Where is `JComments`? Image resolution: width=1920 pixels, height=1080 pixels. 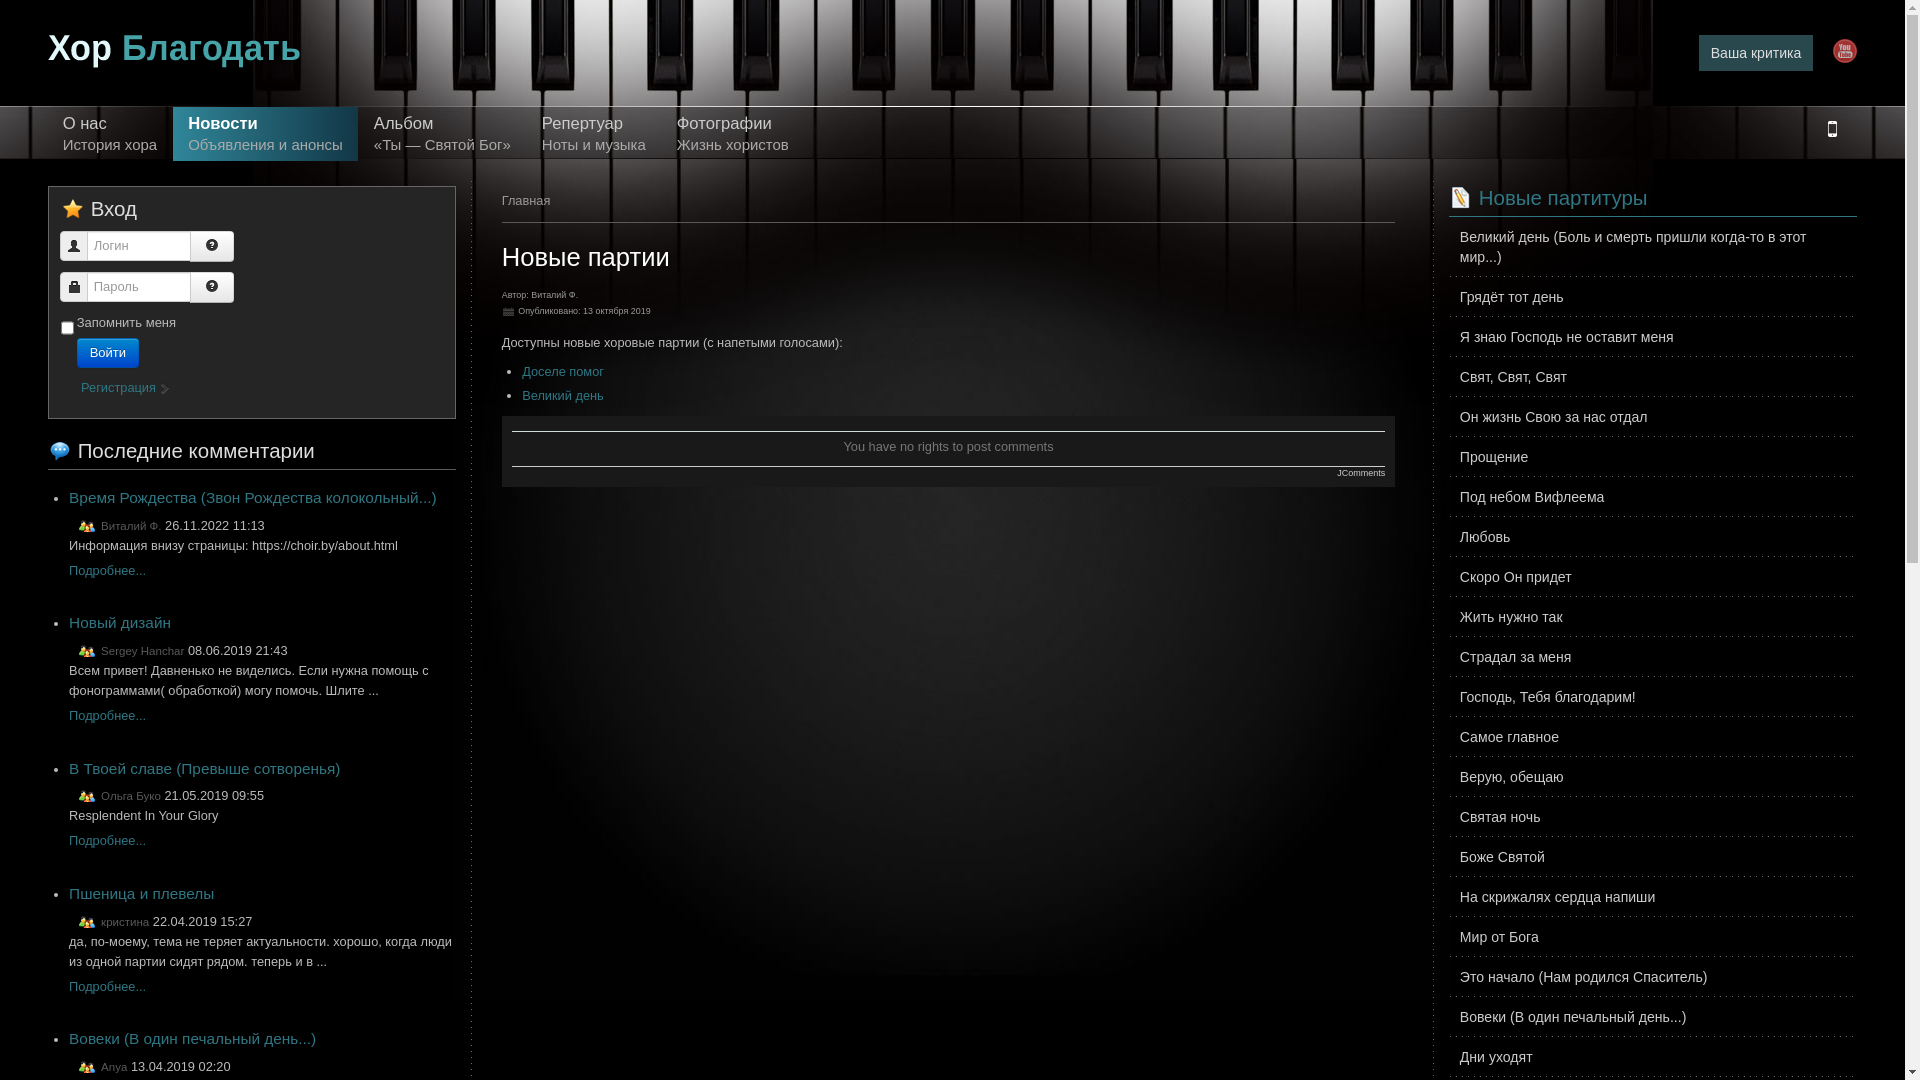
JComments is located at coordinates (1361, 473).